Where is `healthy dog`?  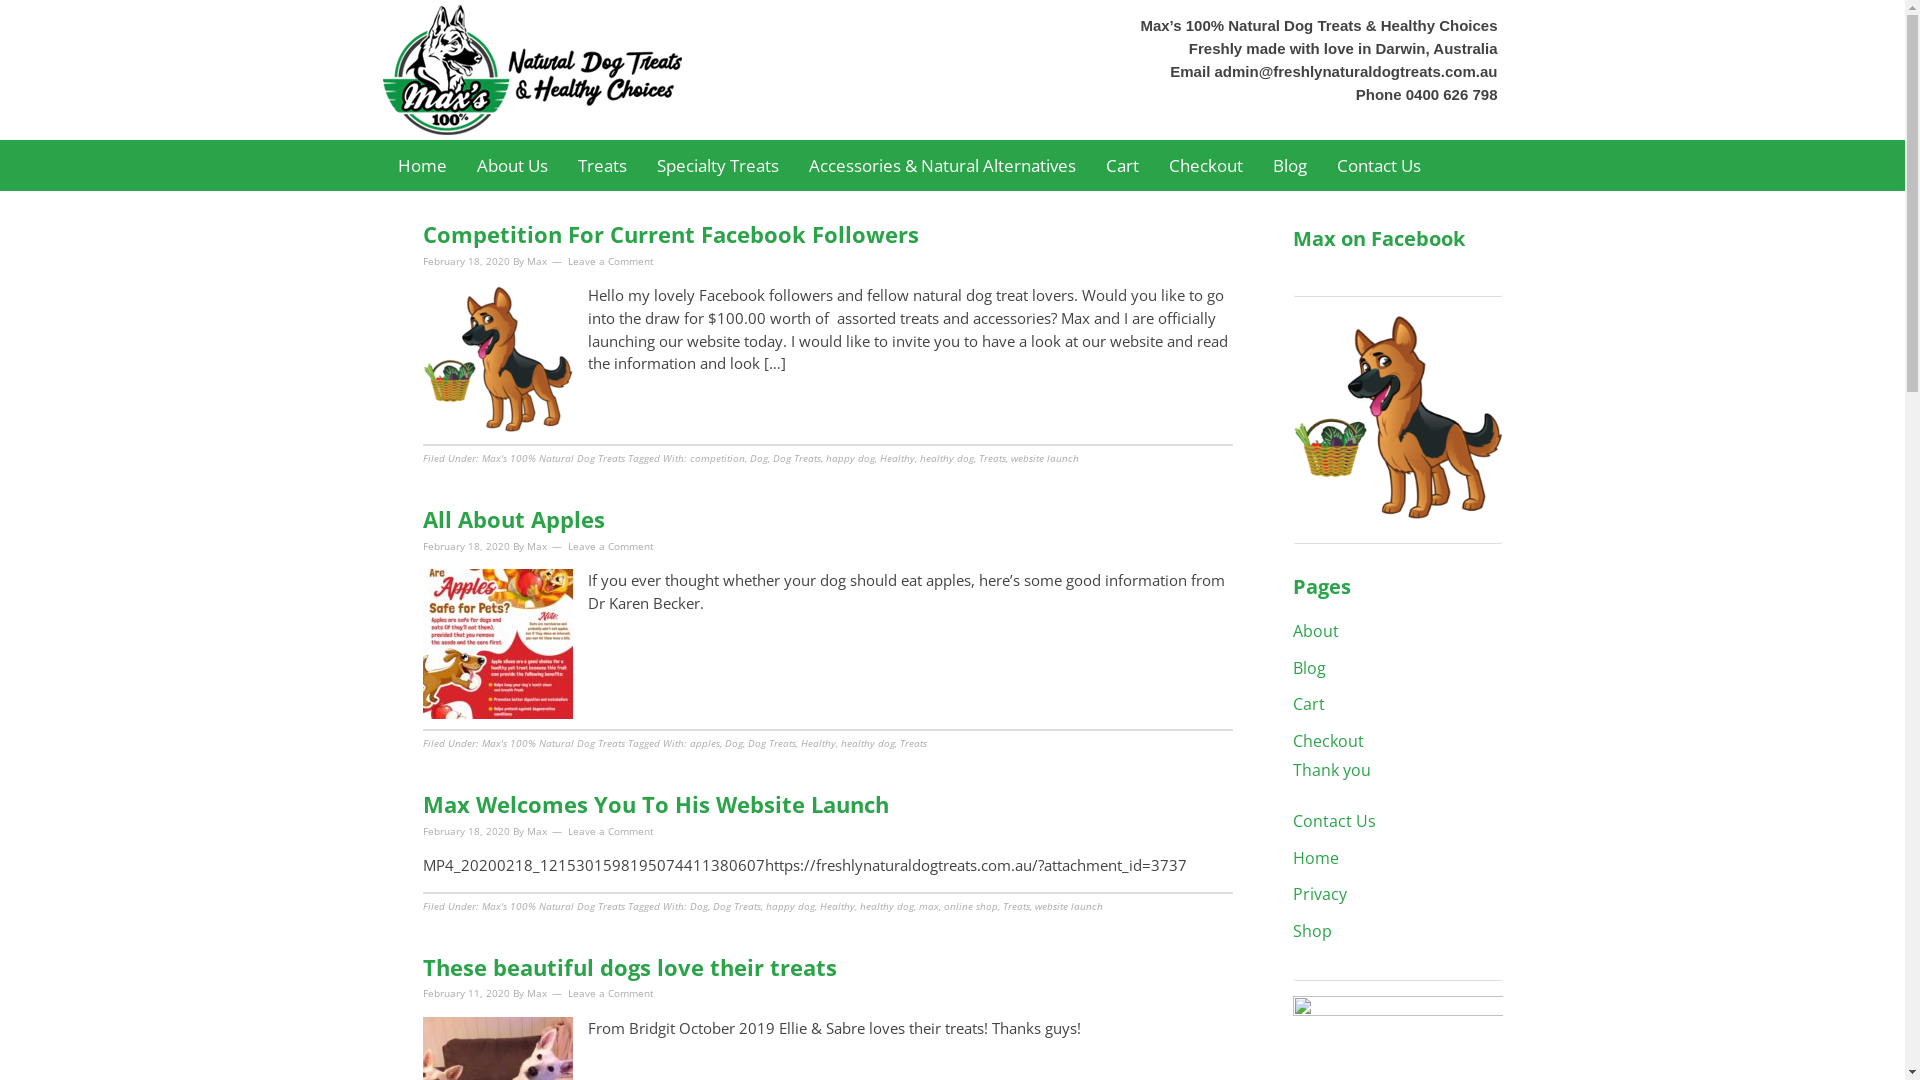
healthy dog is located at coordinates (947, 458).